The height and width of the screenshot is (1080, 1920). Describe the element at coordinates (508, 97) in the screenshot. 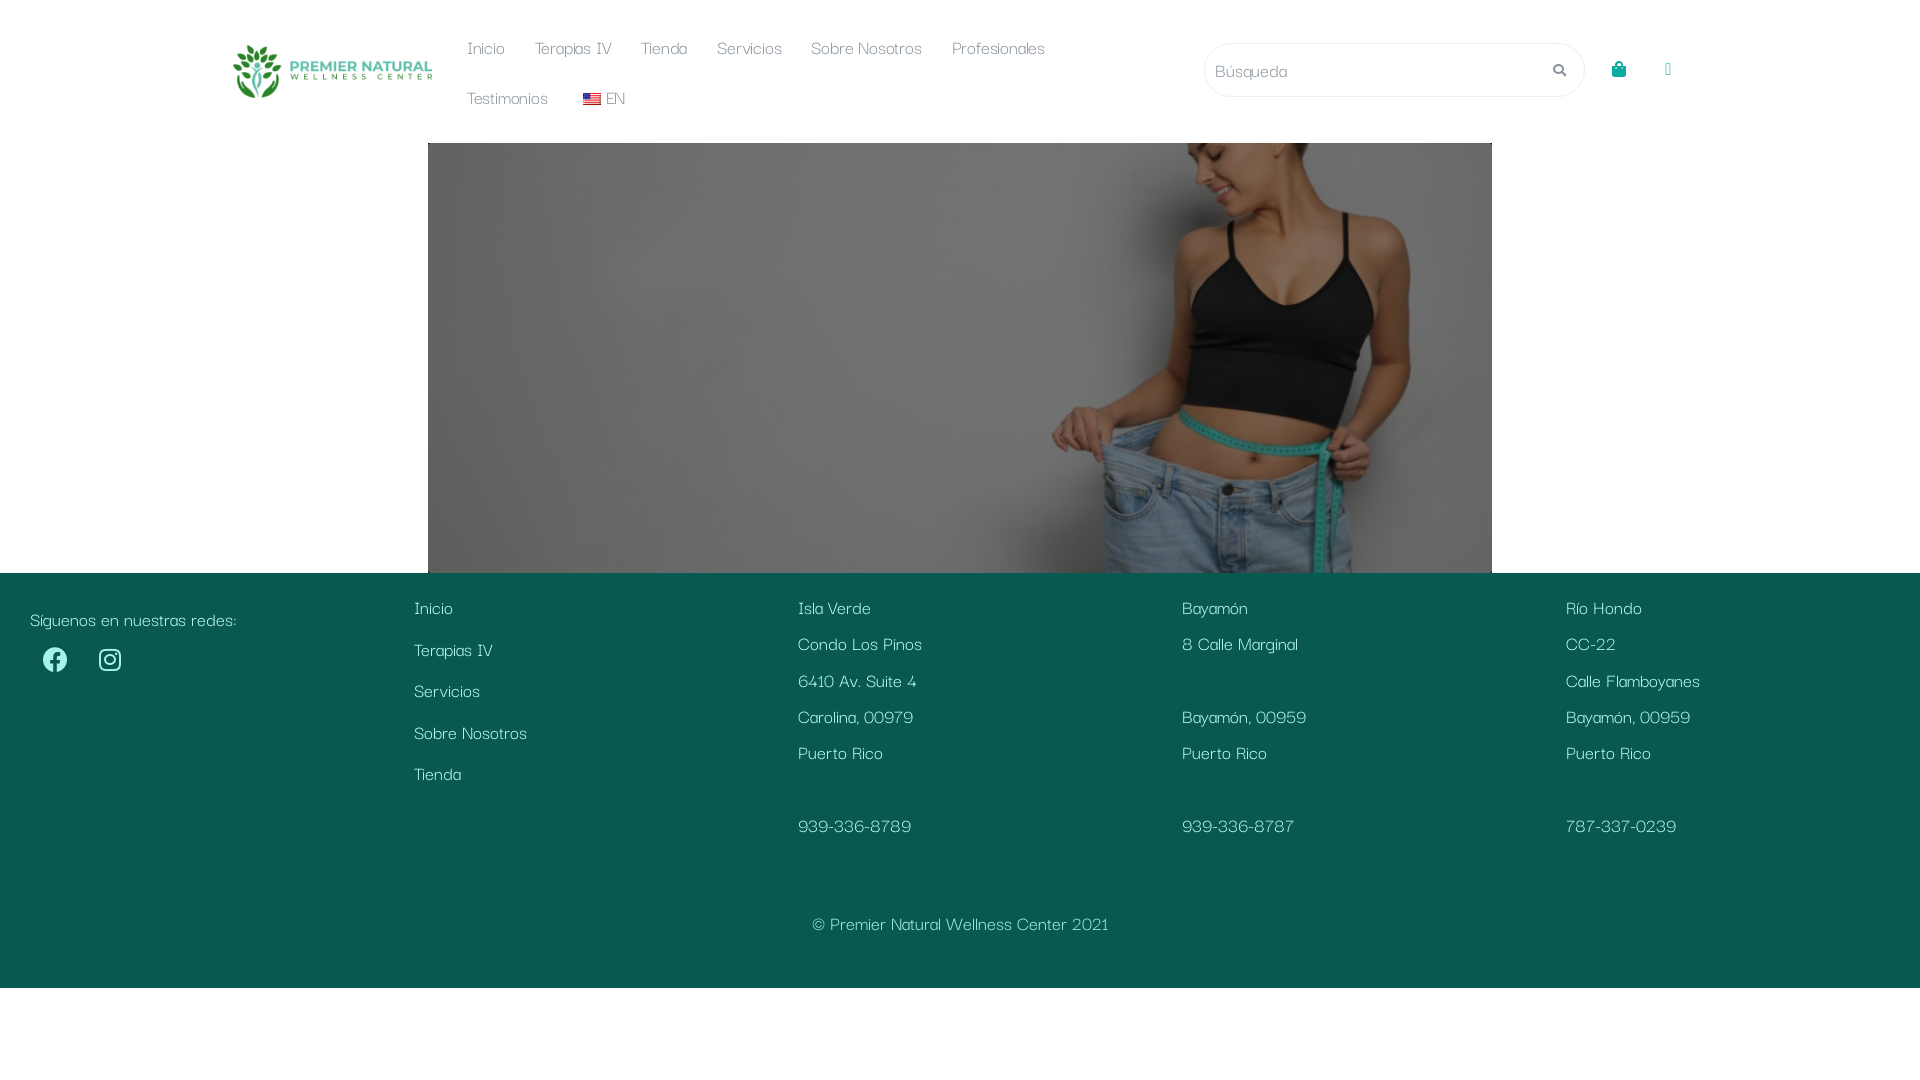

I see `Testimonios` at that location.